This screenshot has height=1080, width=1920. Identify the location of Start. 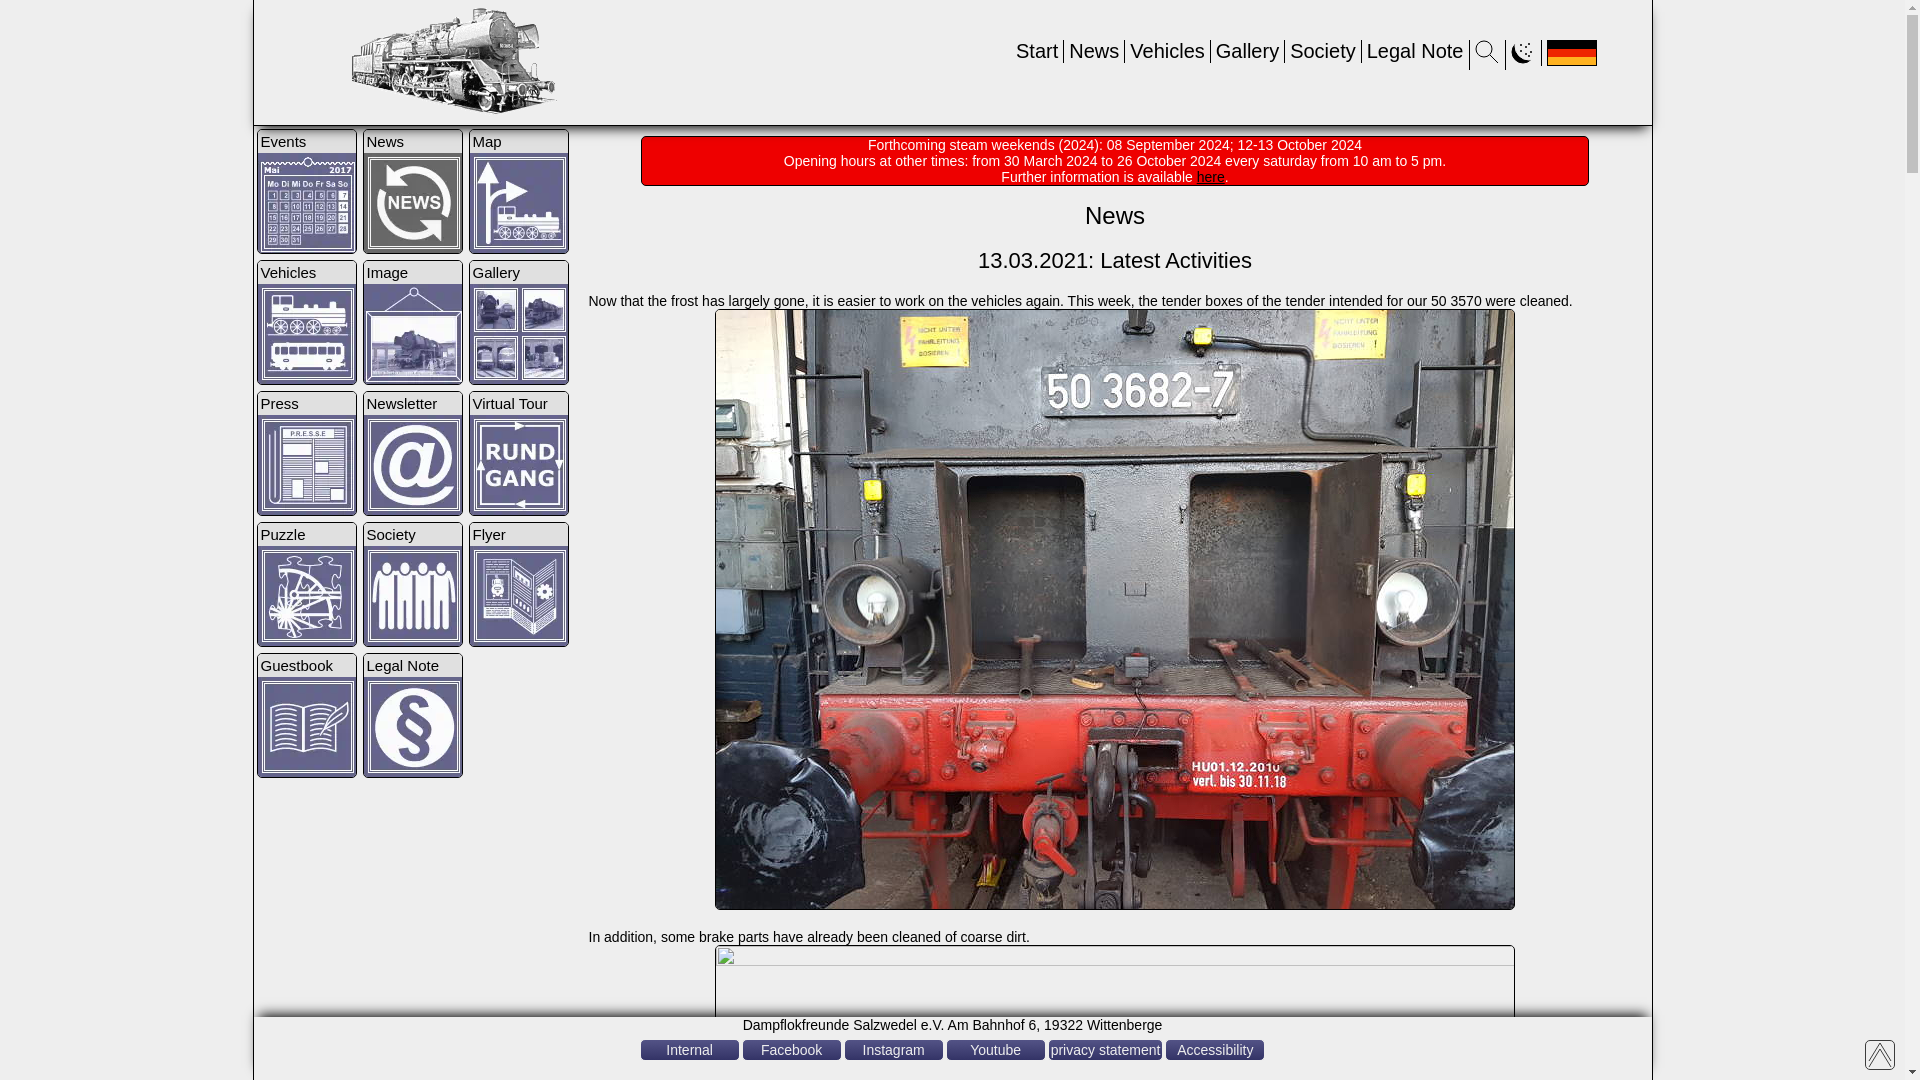
(1036, 50).